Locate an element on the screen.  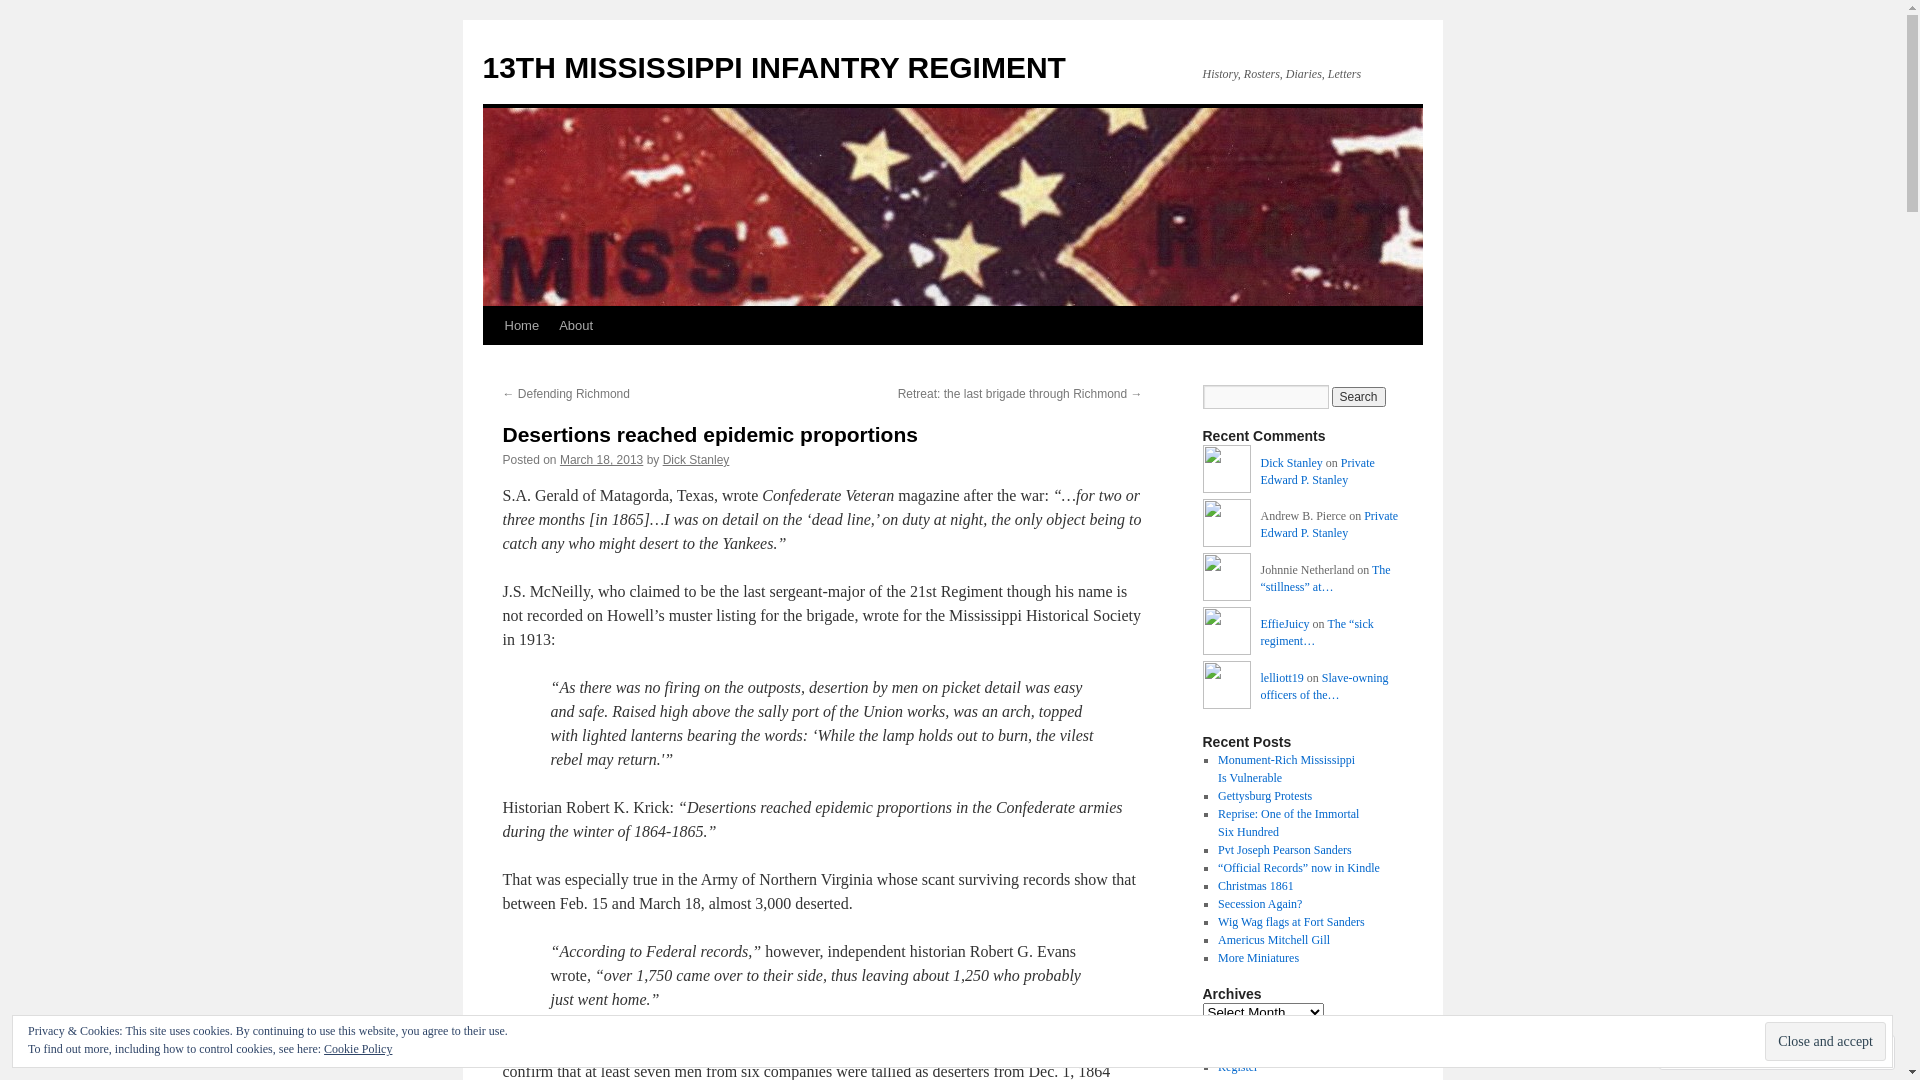
Home is located at coordinates (521, 326).